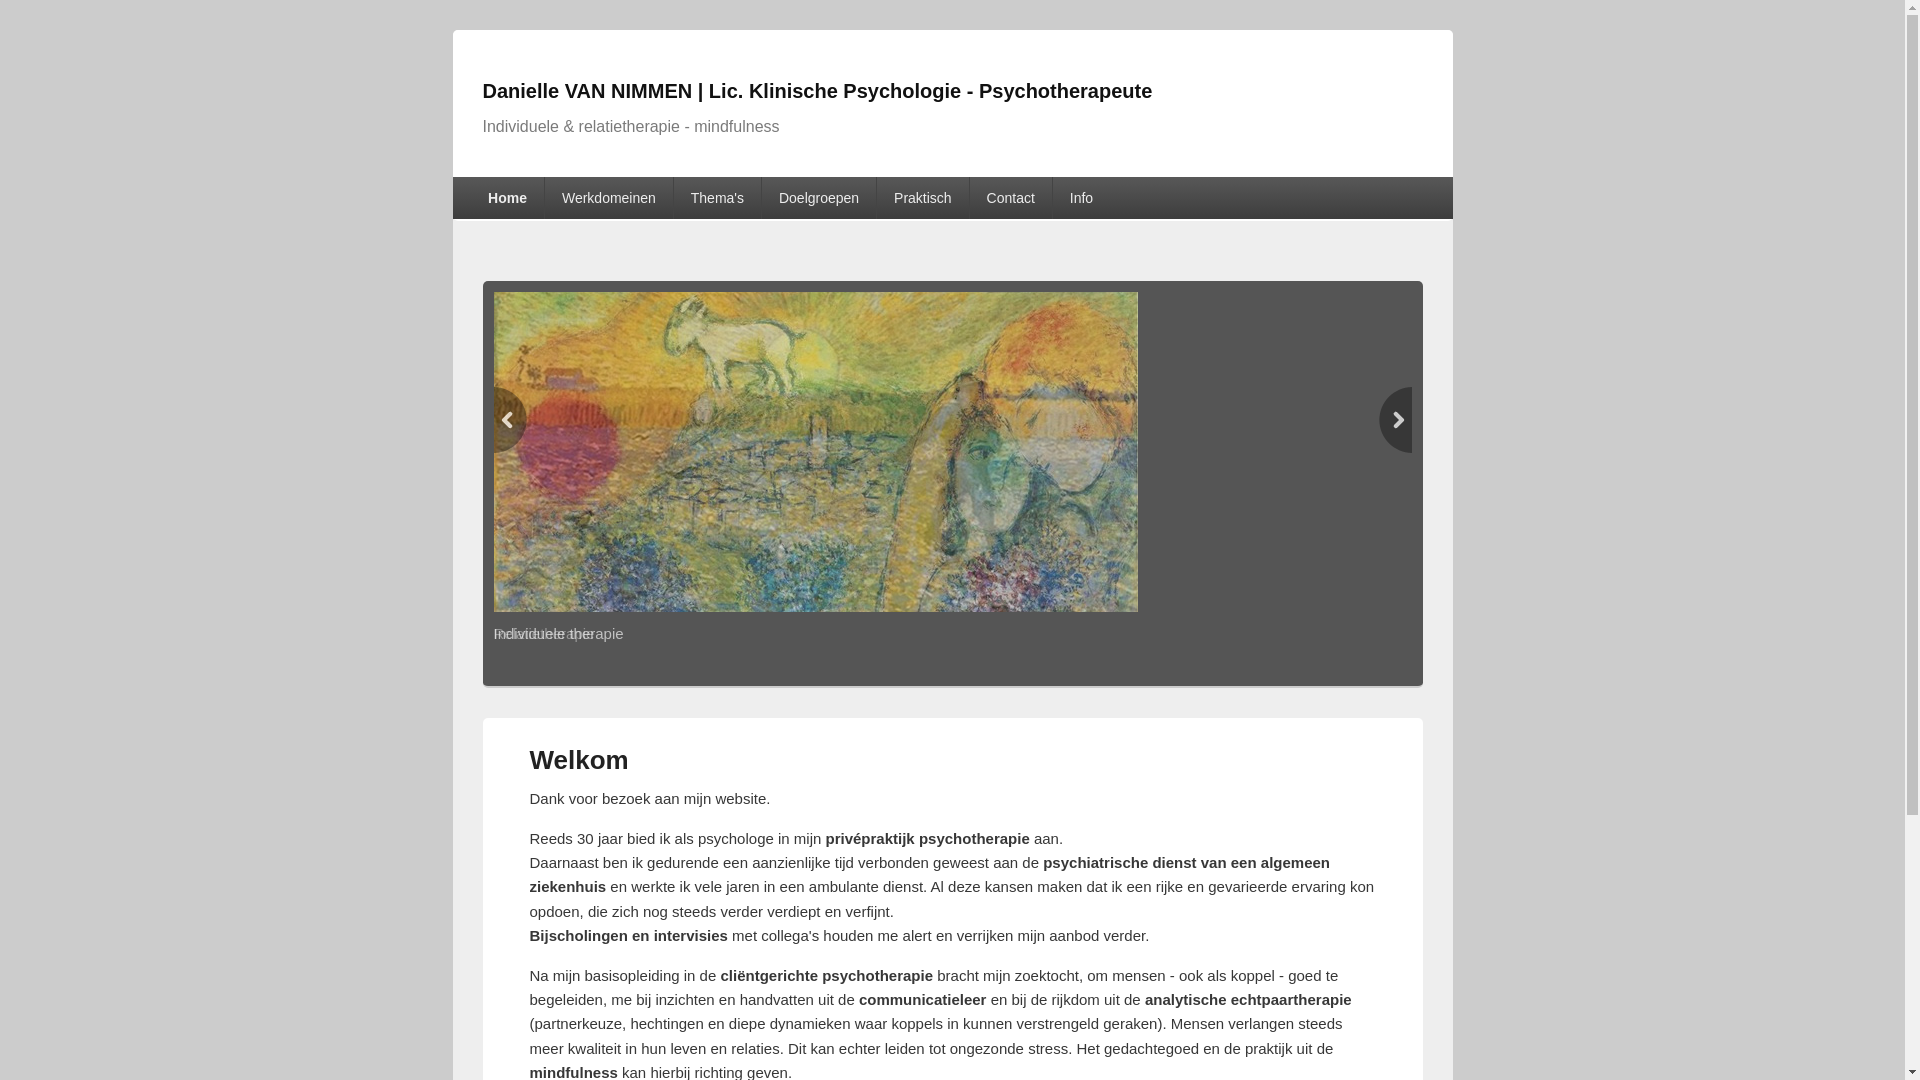 This screenshot has height=1080, width=1920. What do you see at coordinates (580, 759) in the screenshot?
I see `Welkom` at bounding box center [580, 759].